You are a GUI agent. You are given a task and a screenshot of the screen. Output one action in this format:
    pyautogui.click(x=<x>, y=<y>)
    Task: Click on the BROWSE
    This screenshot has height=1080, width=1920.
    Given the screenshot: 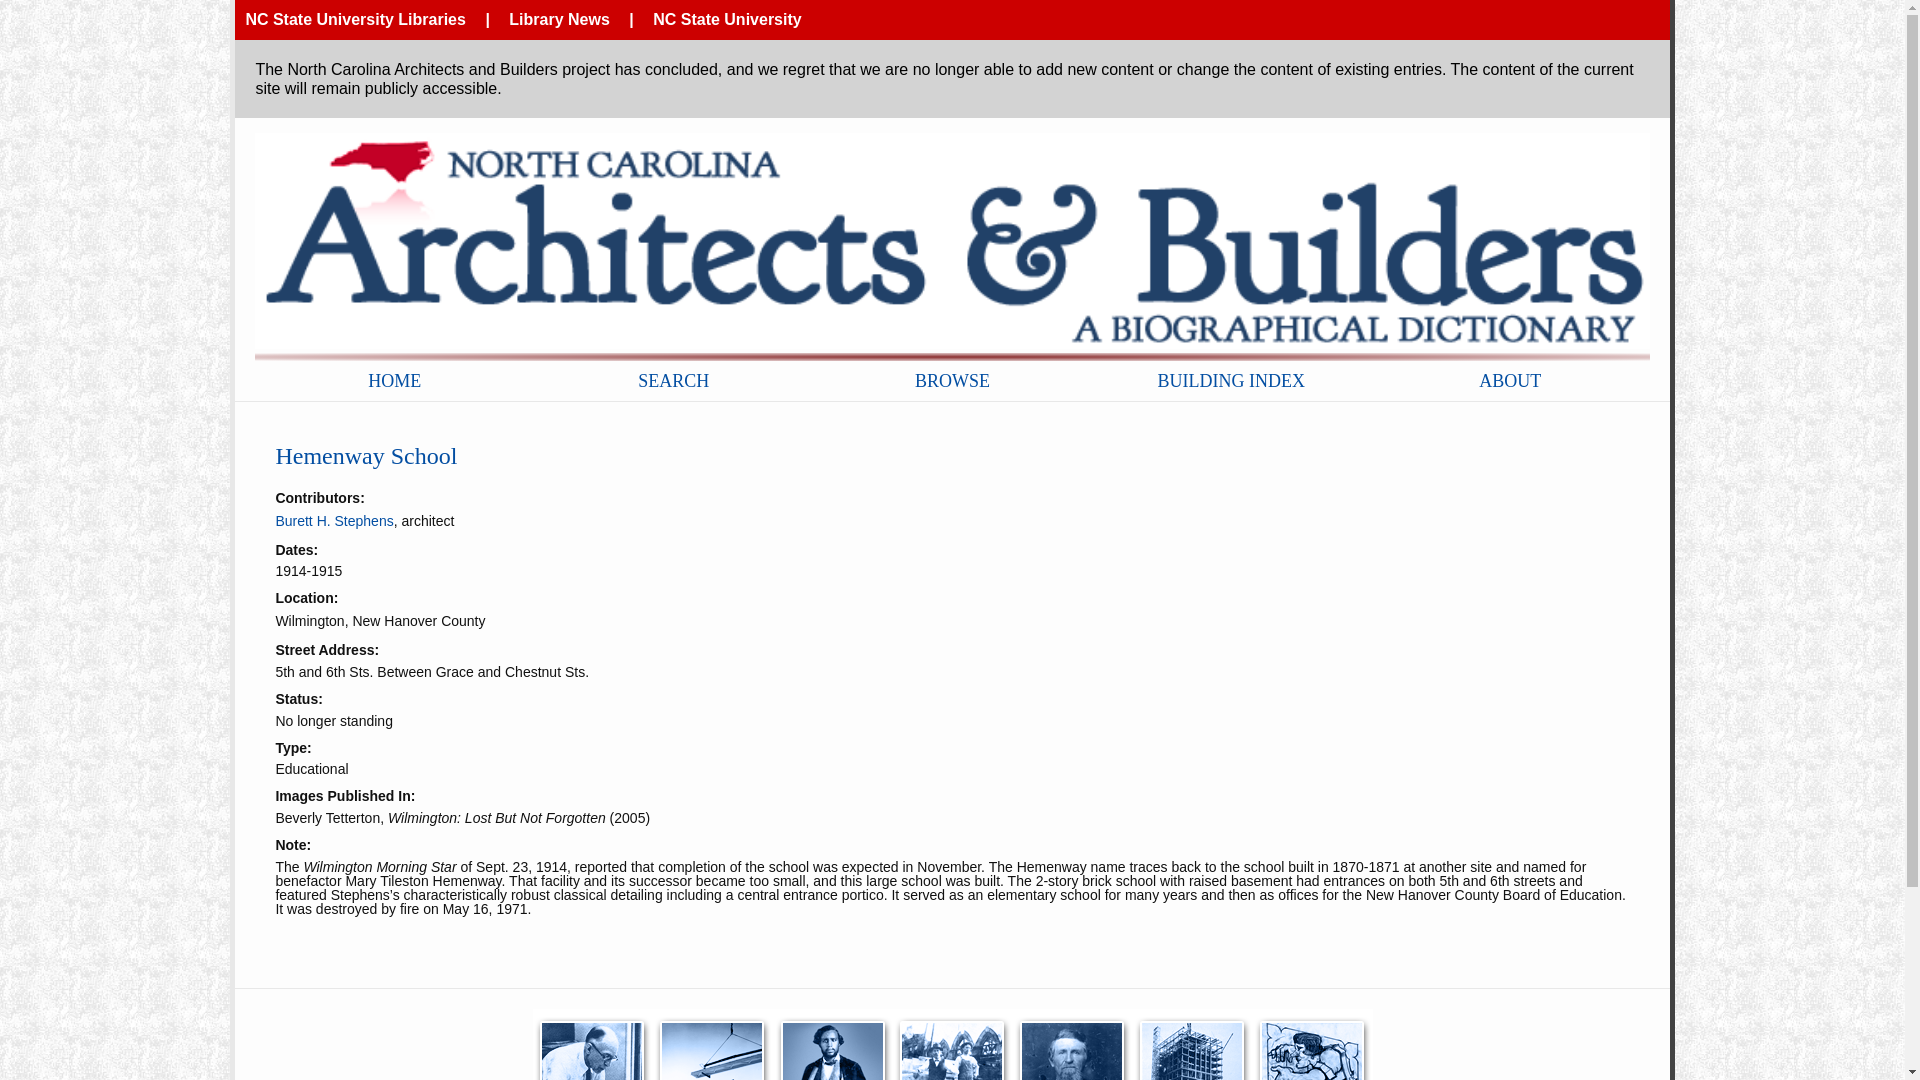 What is the action you would take?
    pyautogui.click(x=952, y=380)
    